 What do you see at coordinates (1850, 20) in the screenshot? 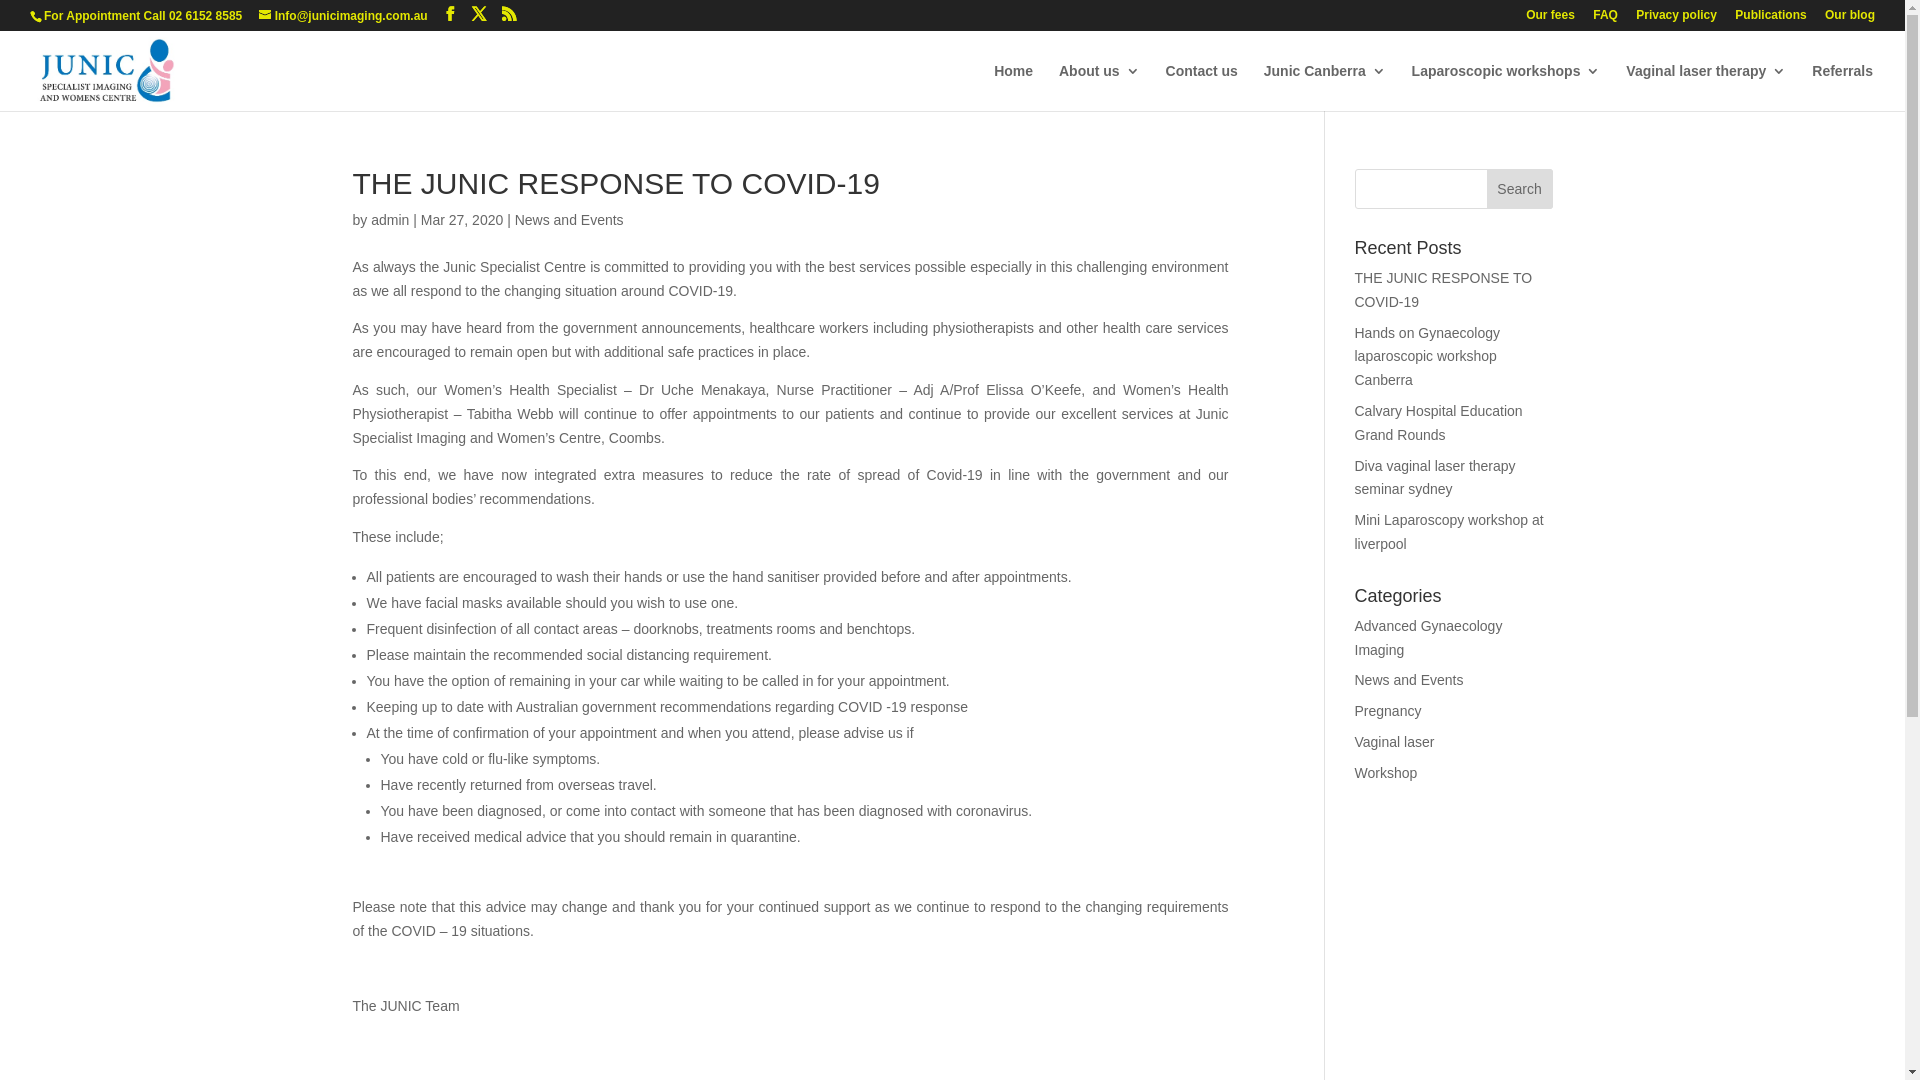
I see `Our blog` at bounding box center [1850, 20].